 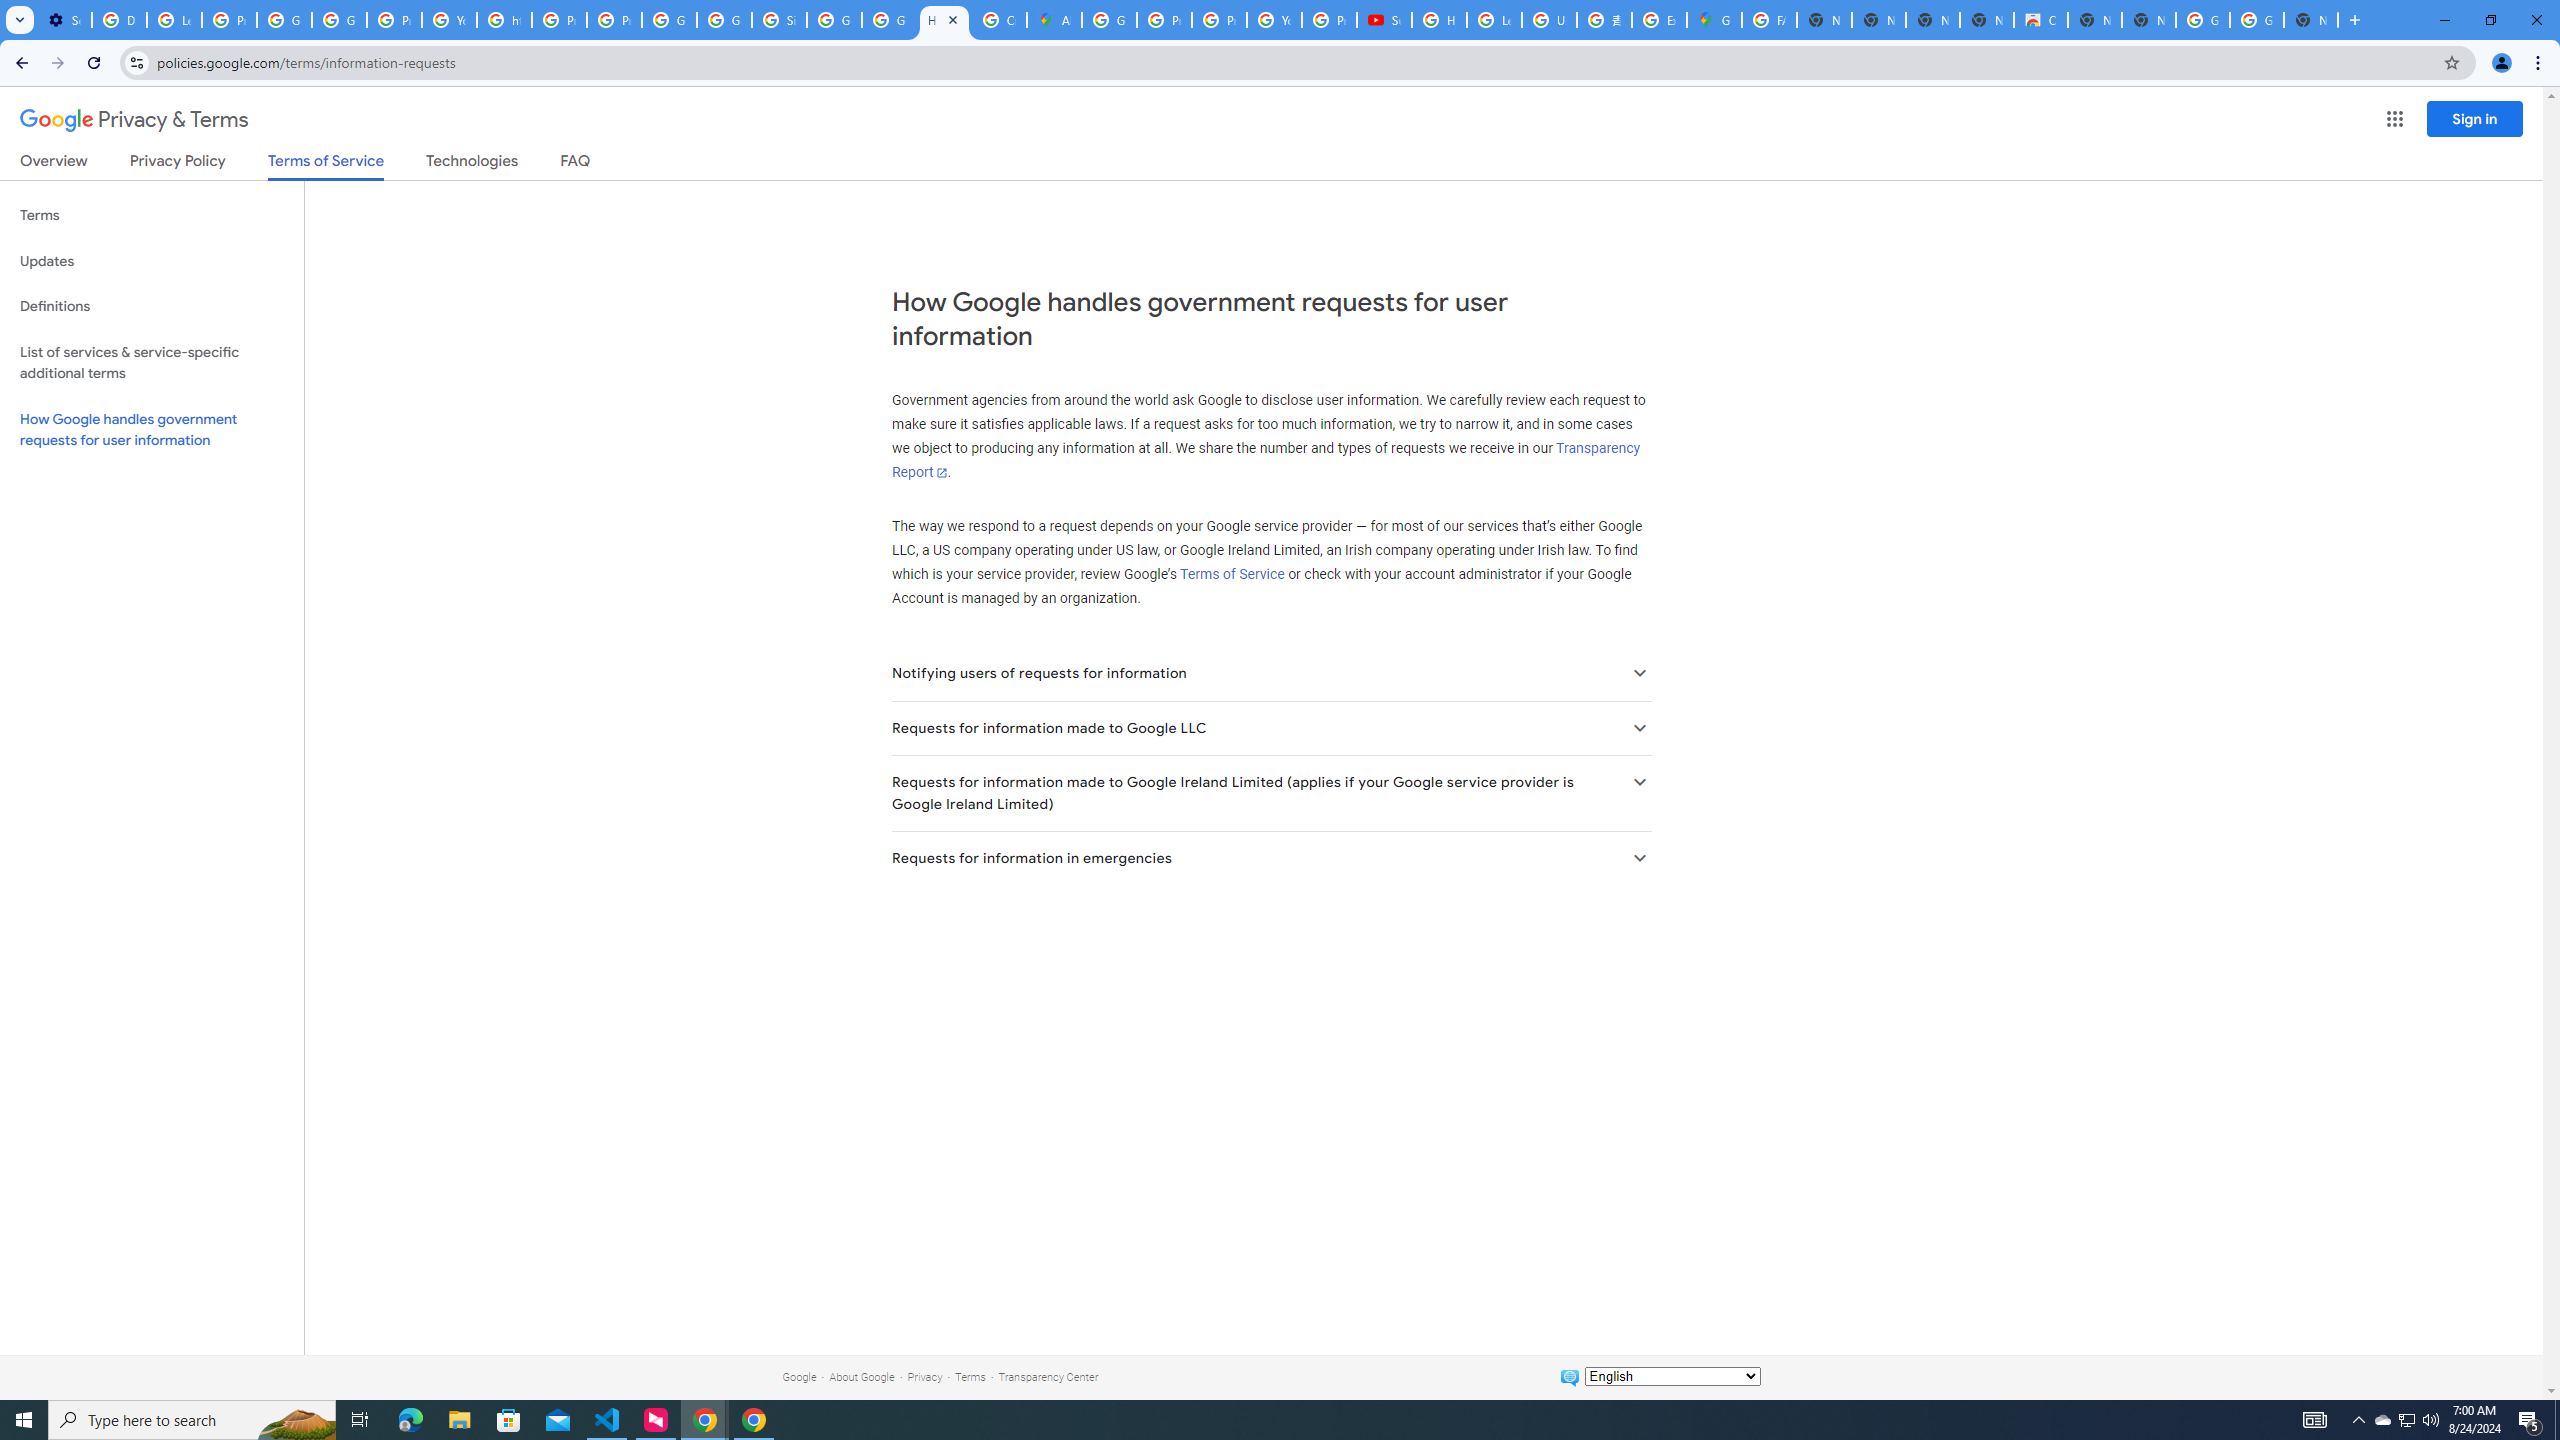 What do you see at coordinates (1440, 20) in the screenshot?
I see `How Chrome protects your passwords - Google Chrome Help` at bounding box center [1440, 20].